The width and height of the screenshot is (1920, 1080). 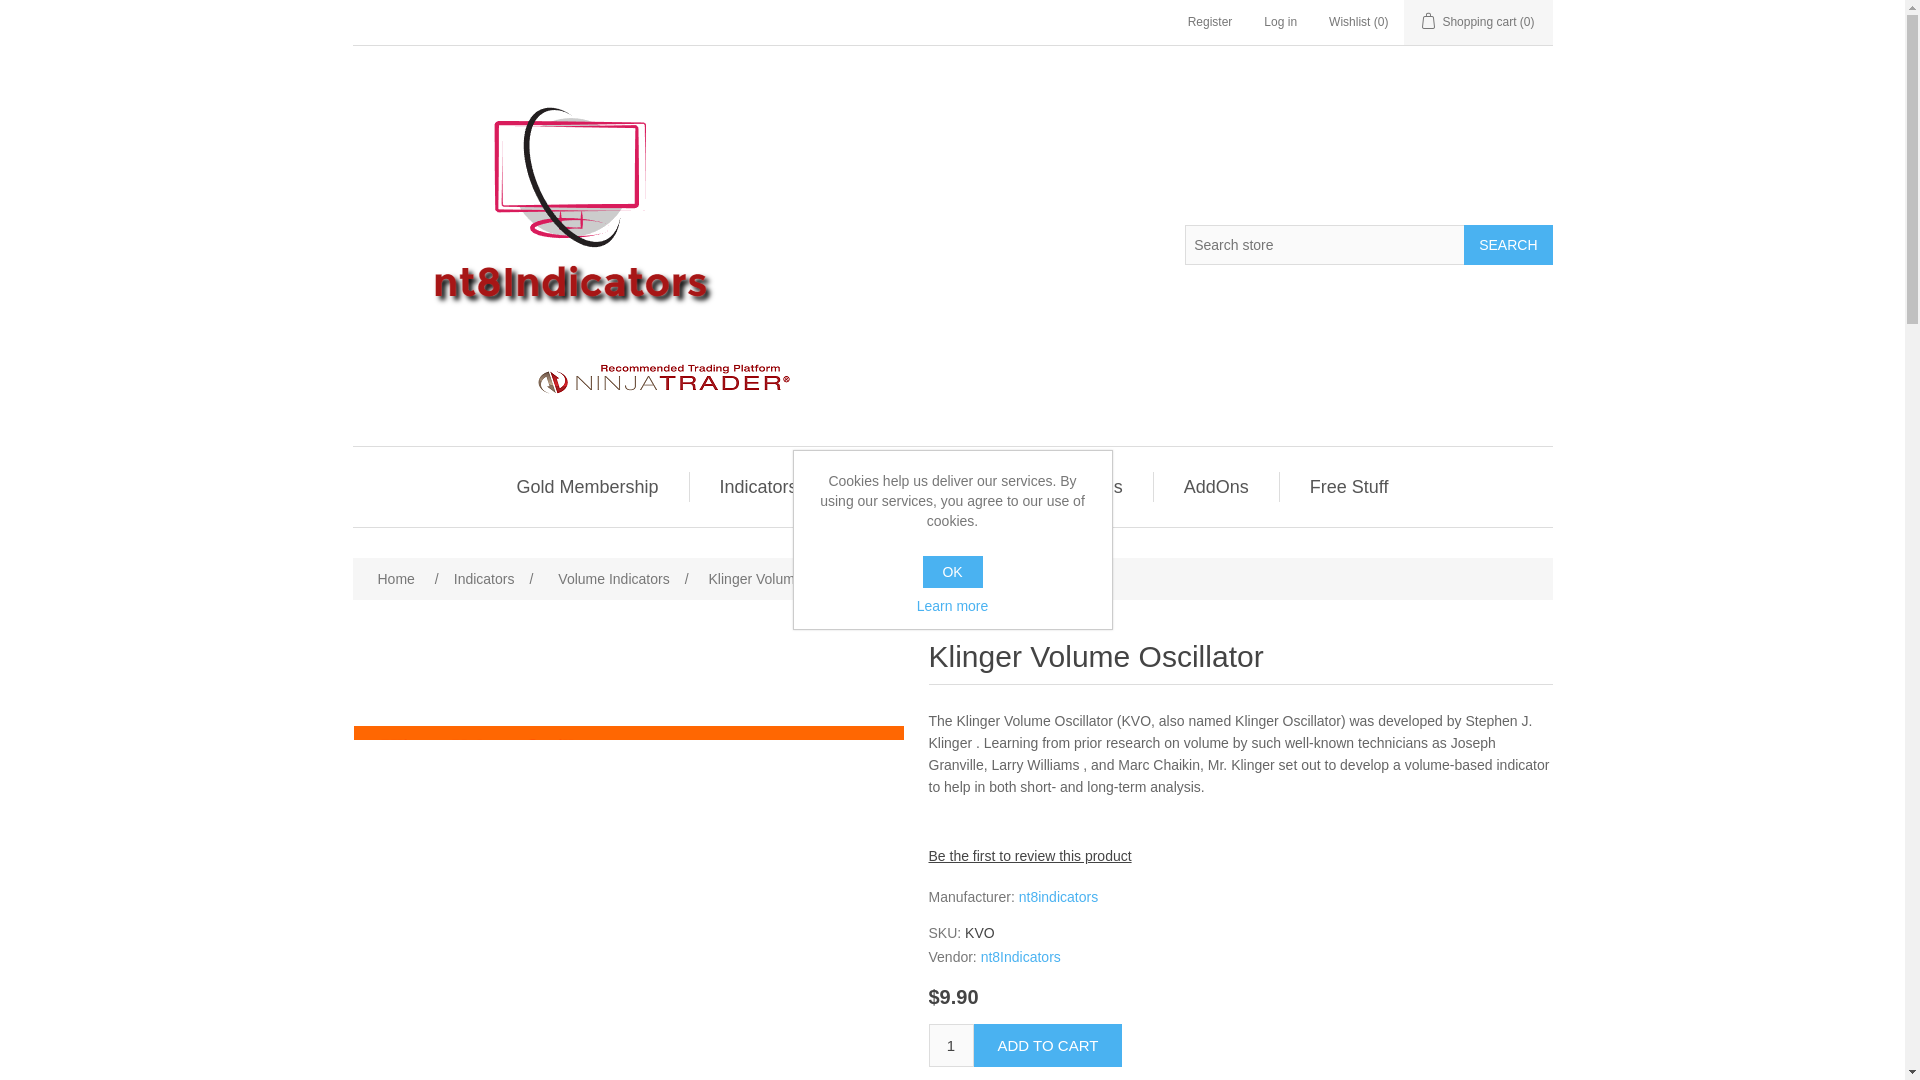 What do you see at coordinates (395, 578) in the screenshot?
I see `Home` at bounding box center [395, 578].